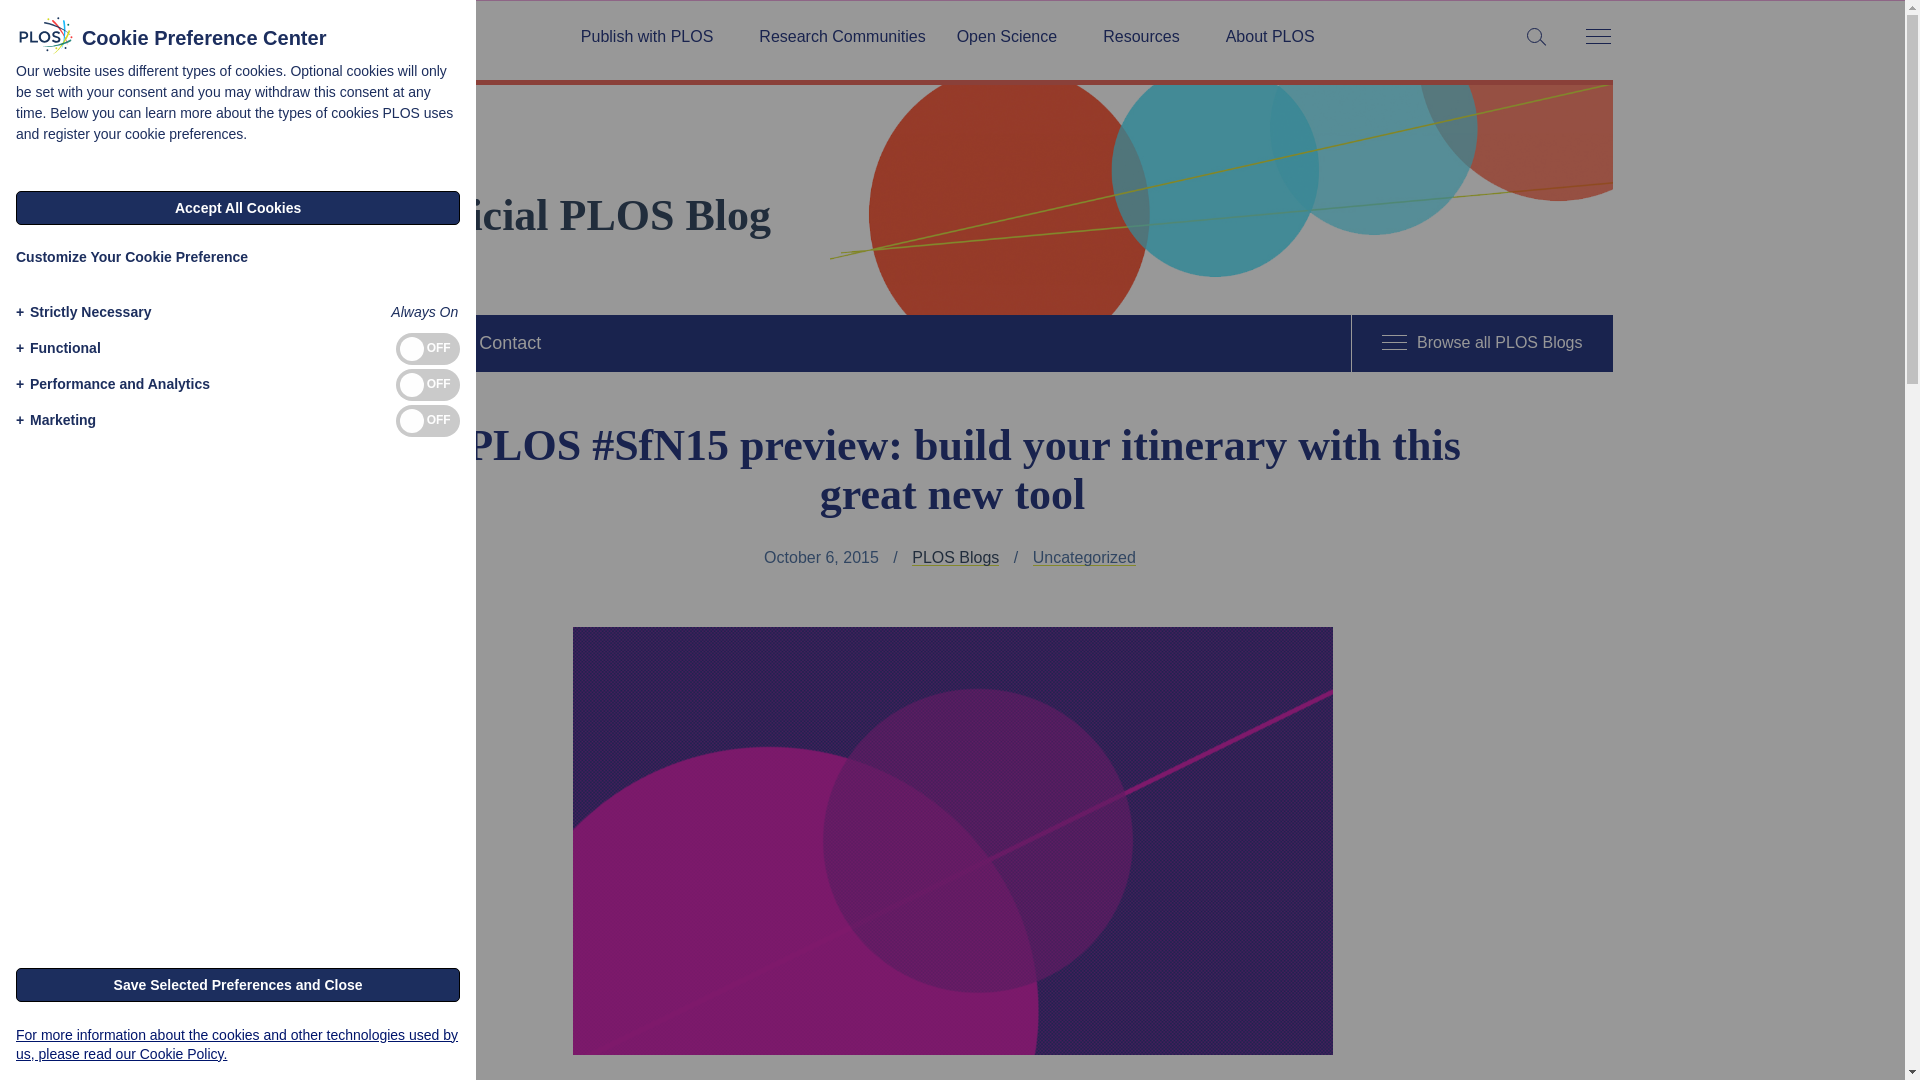 Image resolution: width=1920 pixels, height=1080 pixels. What do you see at coordinates (1014, 37) in the screenshot?
I see `Open Science` at bounding box center [1014, 37].